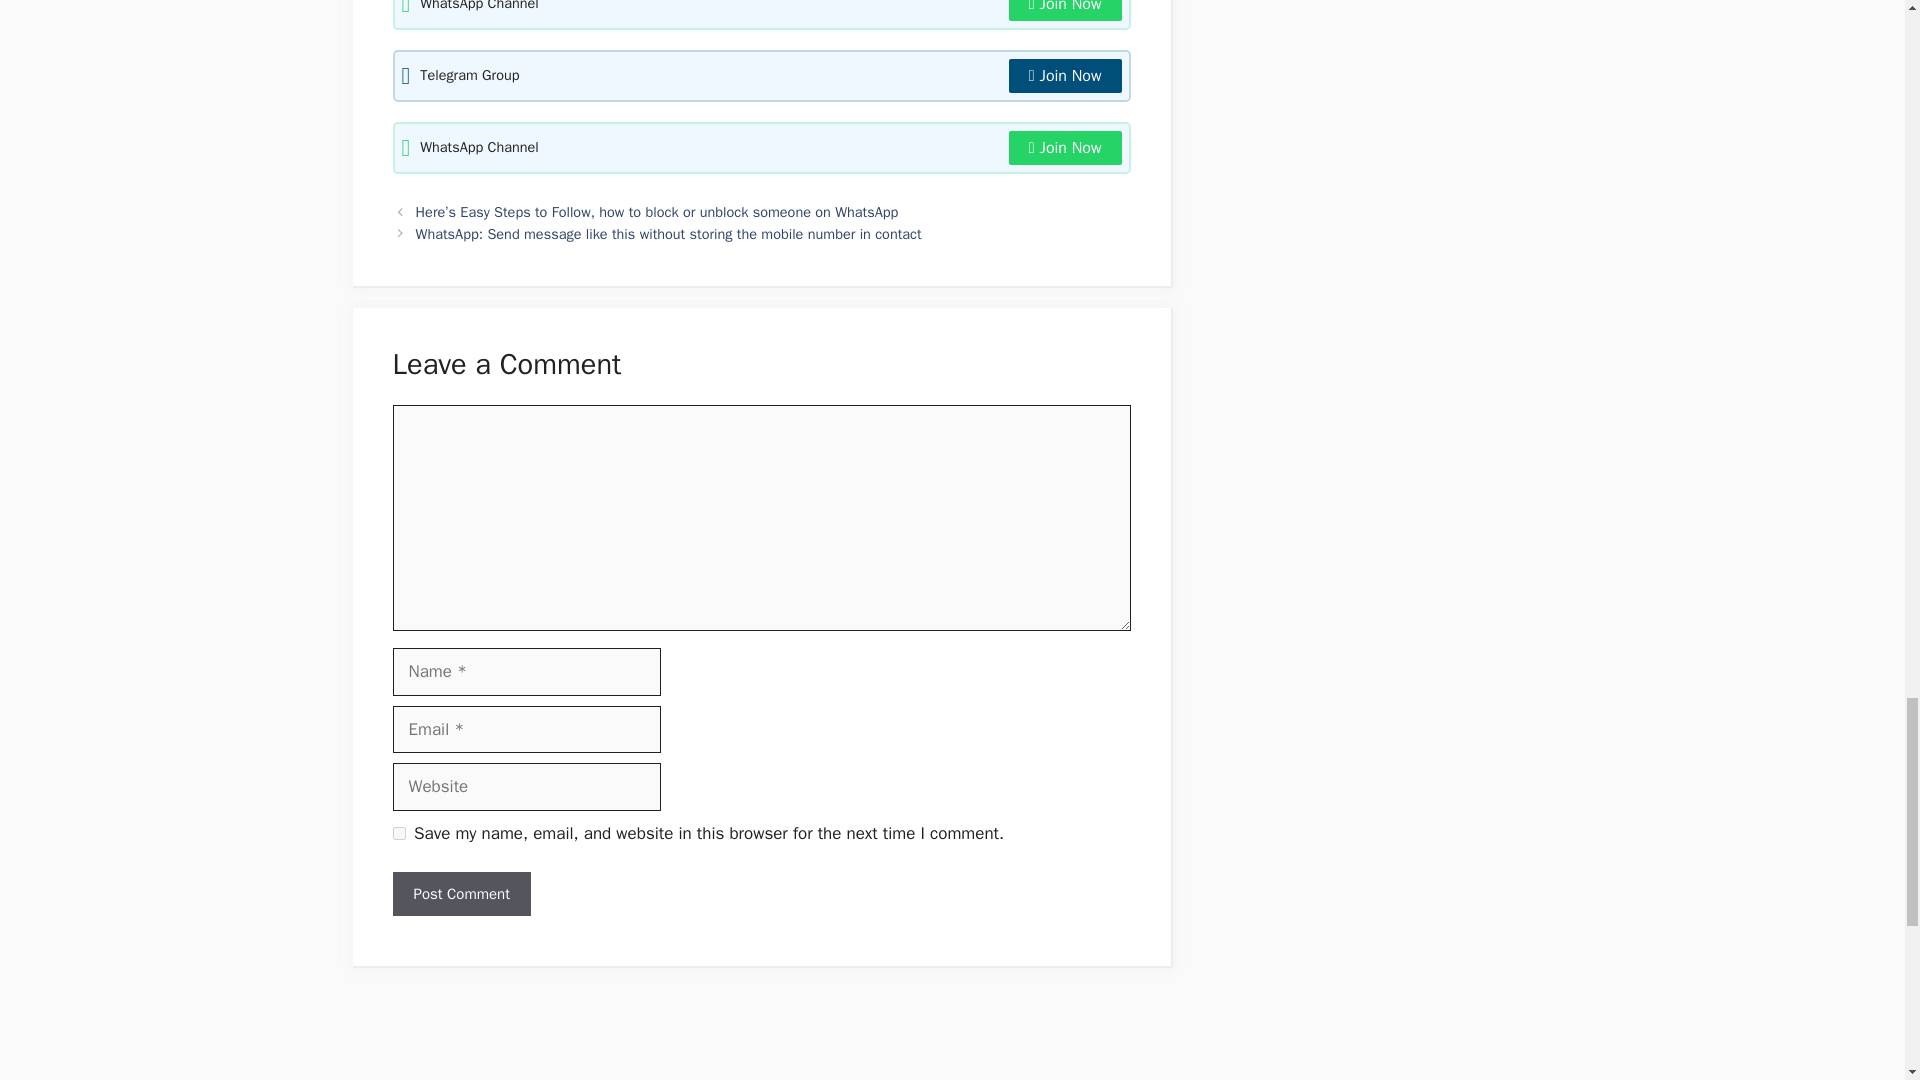 The image size is (1920, 1080). I want to click on Join Now, so click(1065, 148).